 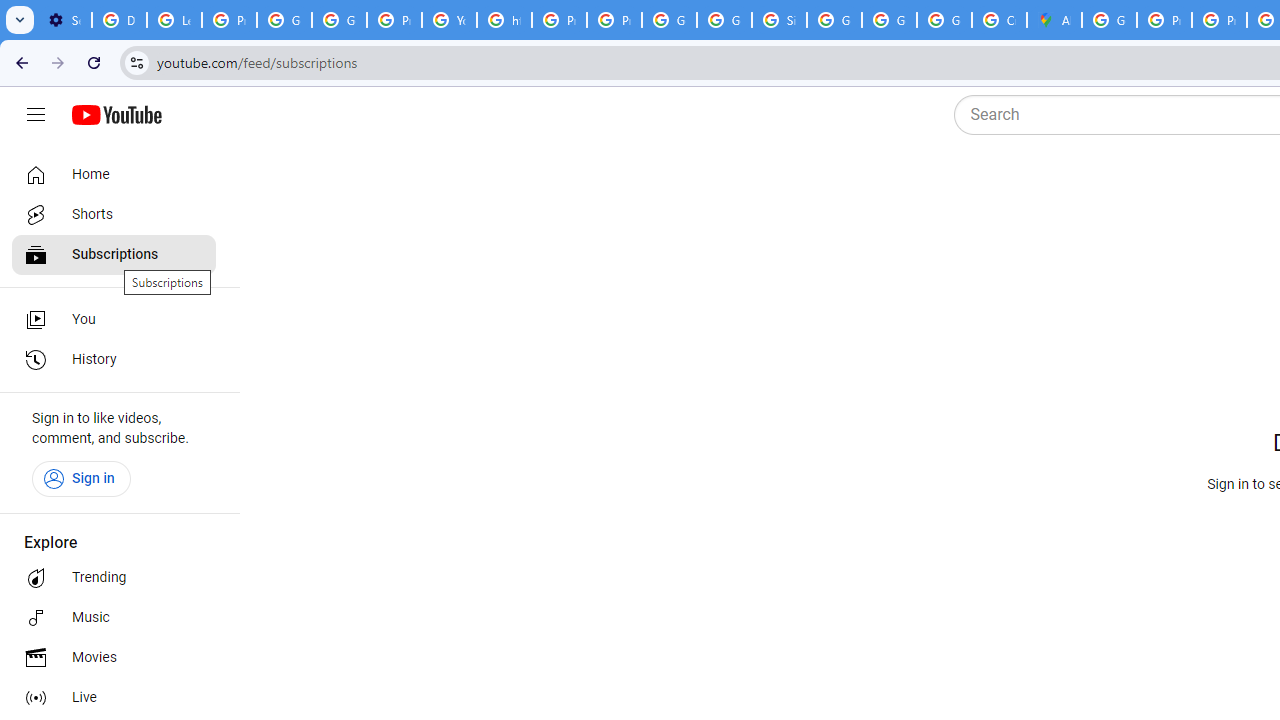 I want to click on Settings - On startup, so click(x=64, y=20).